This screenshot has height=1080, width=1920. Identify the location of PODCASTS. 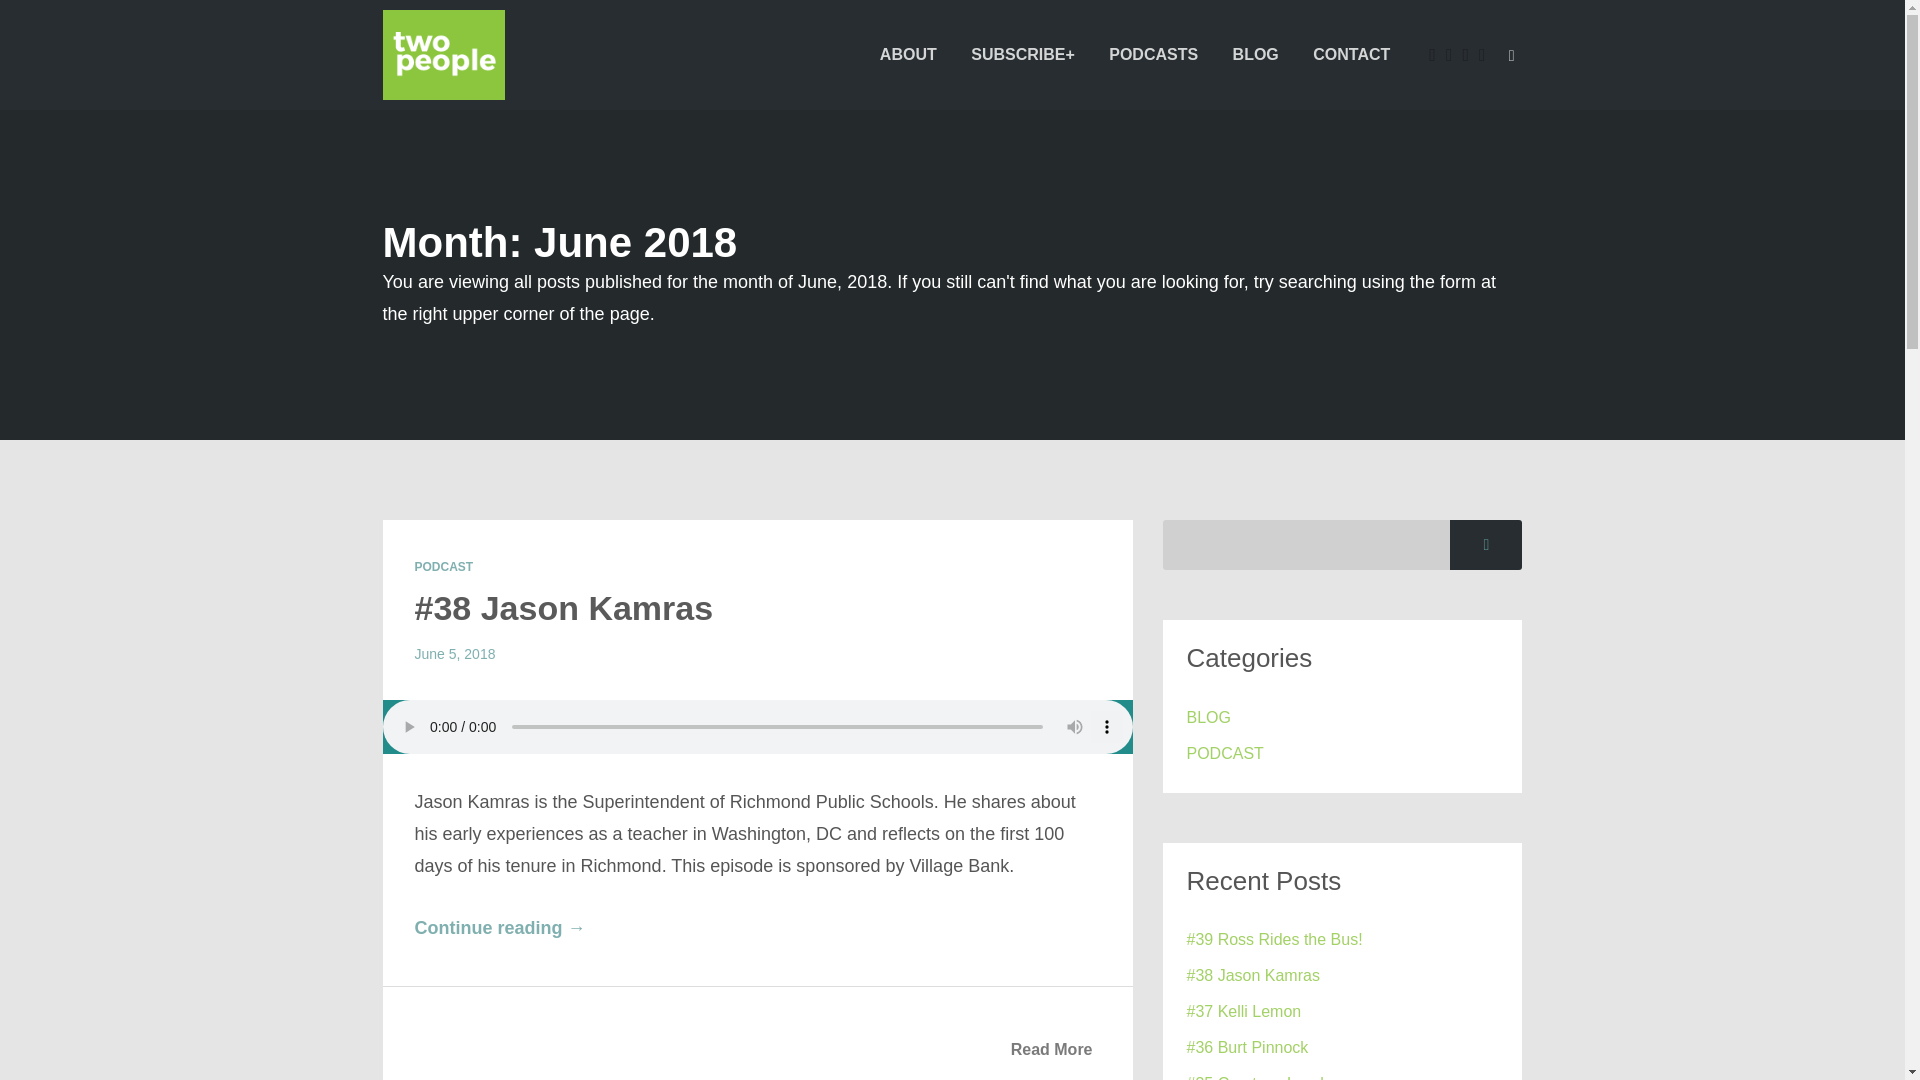
(1154, 54).